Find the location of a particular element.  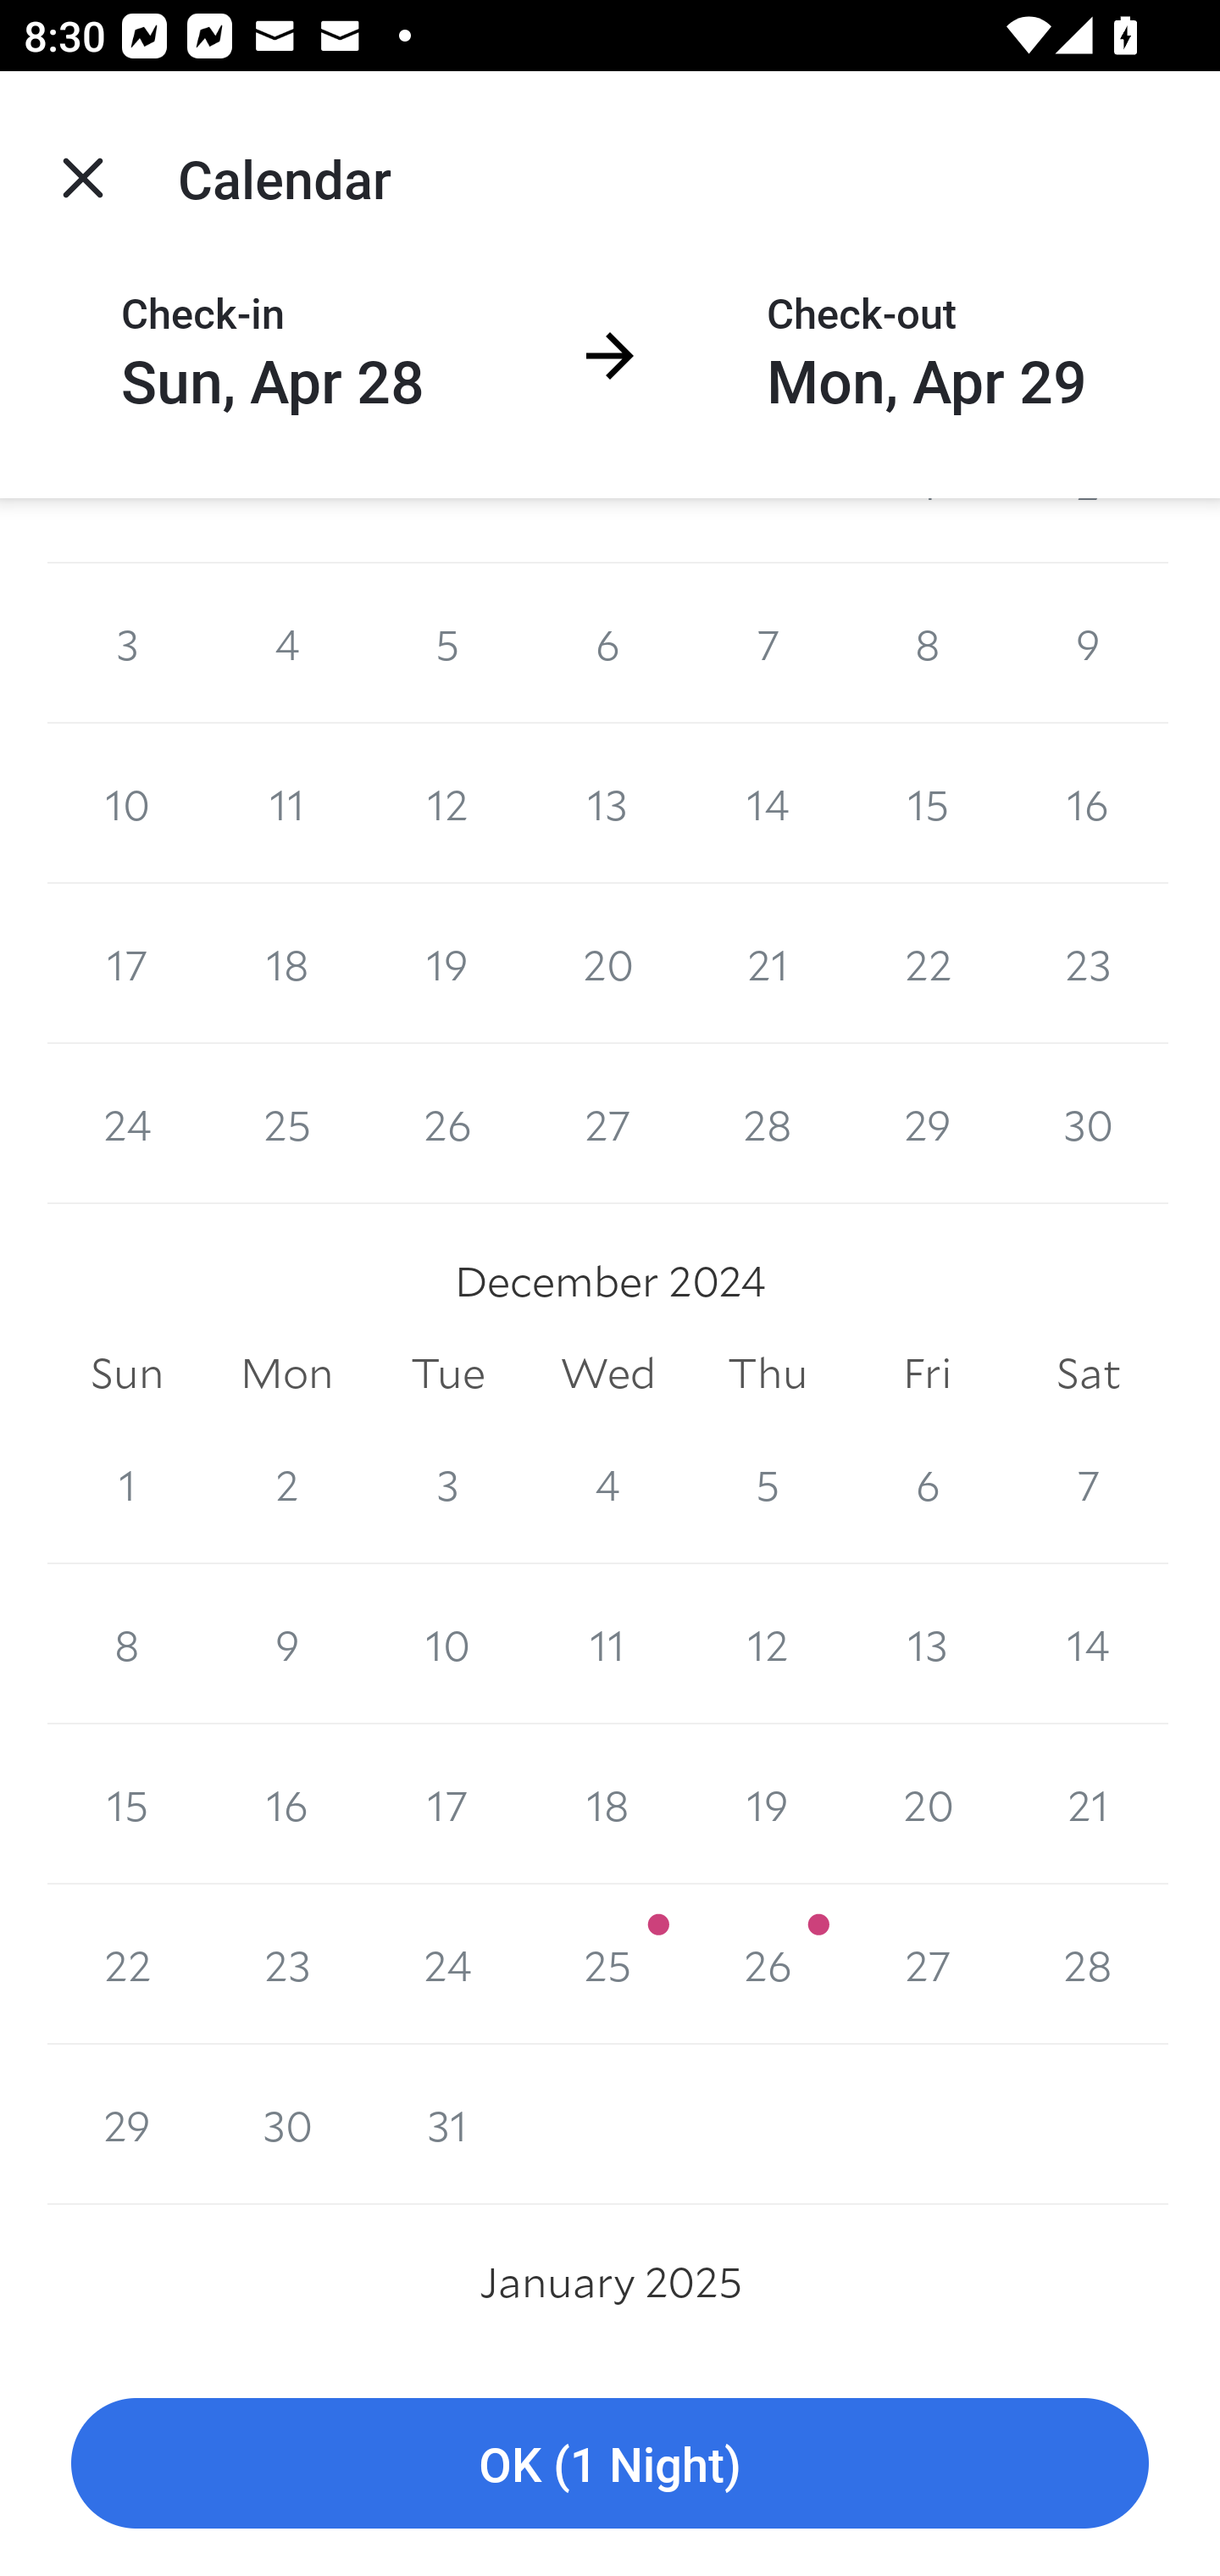

30 30 December 2024 is located at coordinates (286, 2125).